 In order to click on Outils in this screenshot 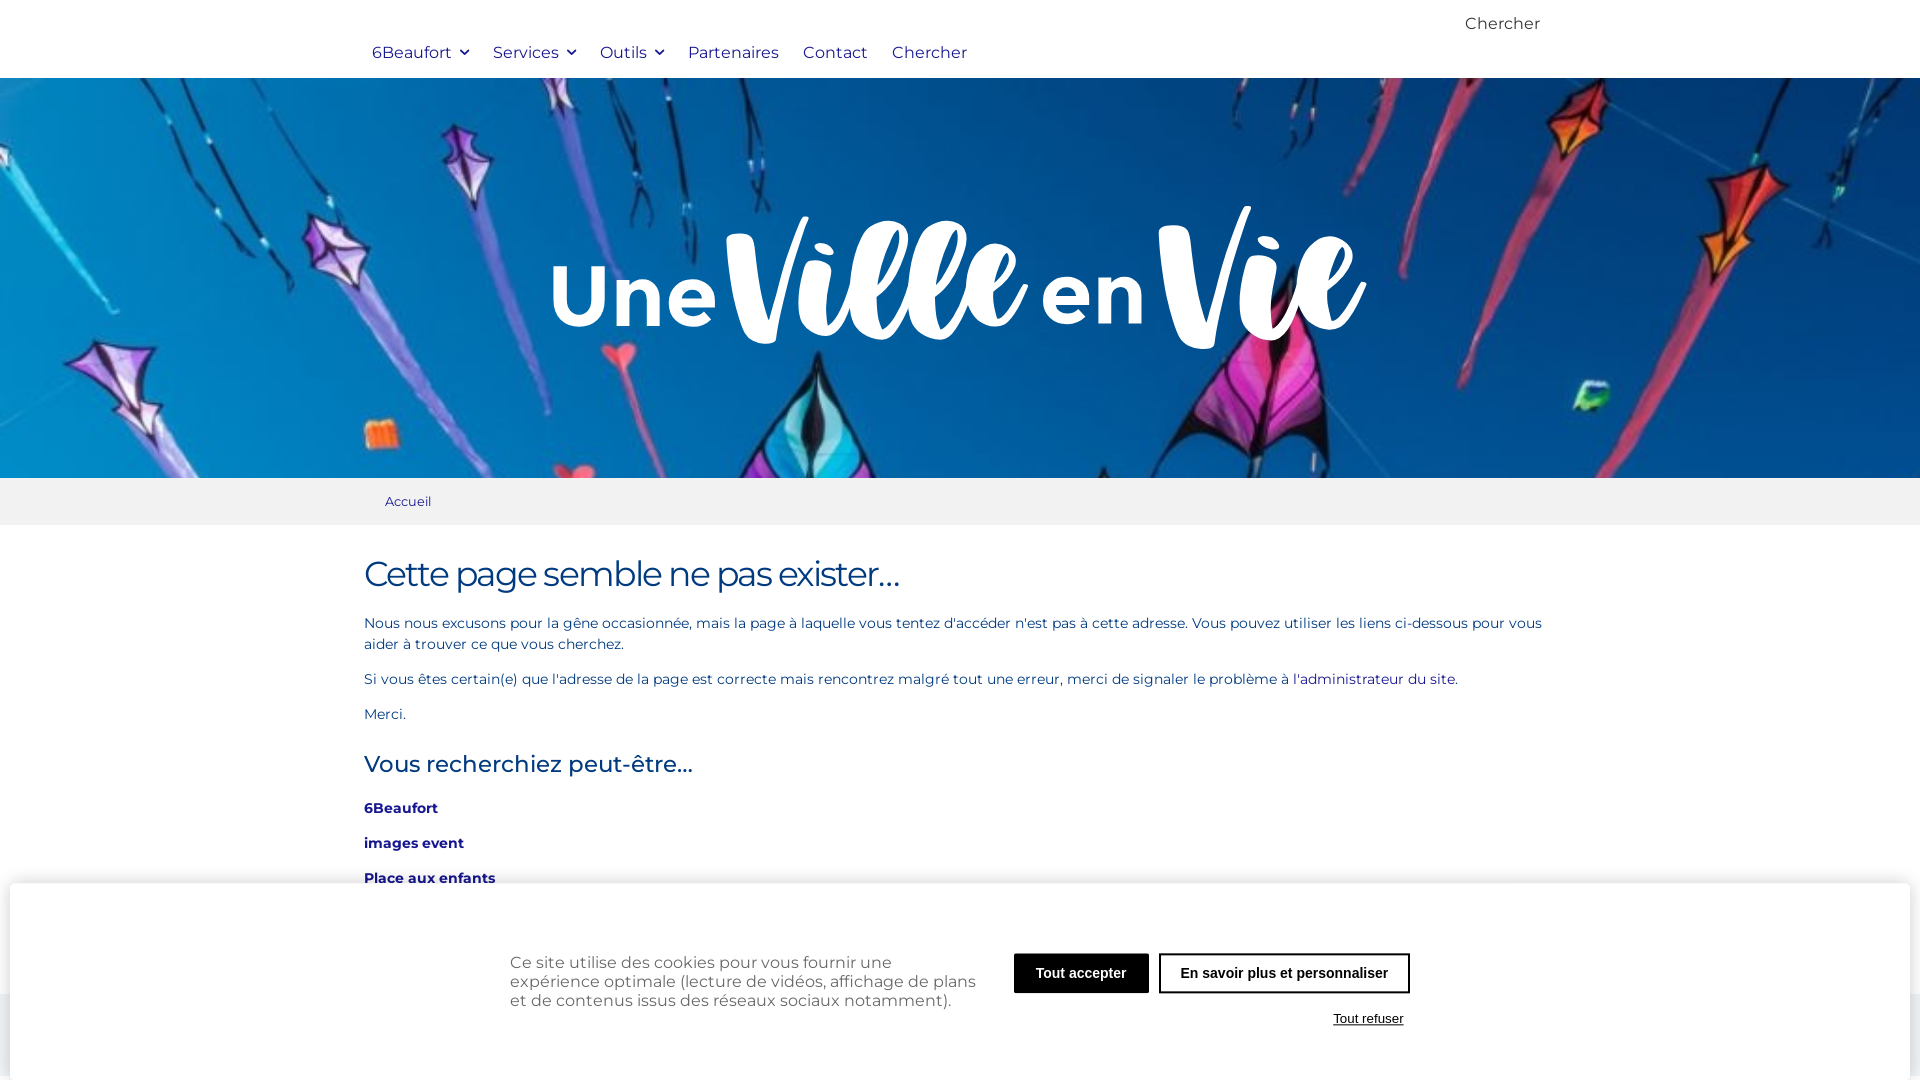, I will do `click(632, 52)`.